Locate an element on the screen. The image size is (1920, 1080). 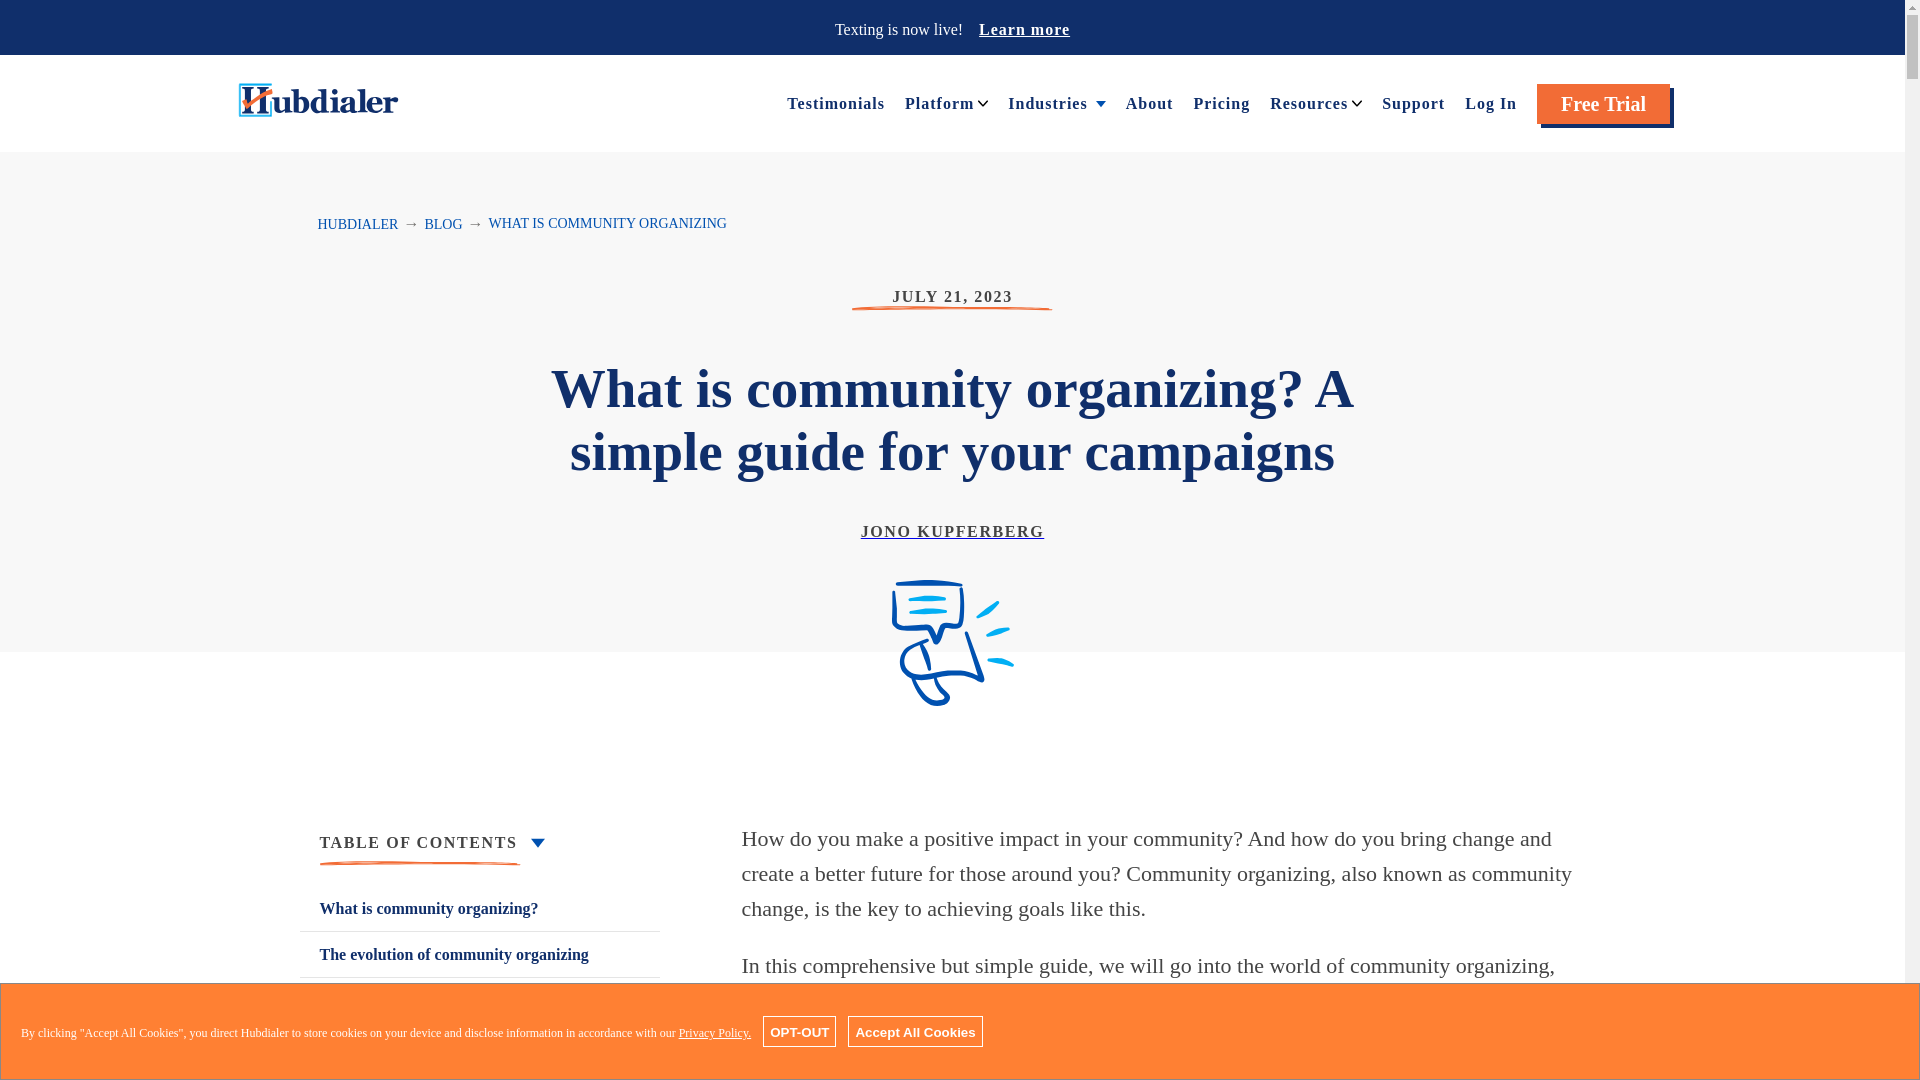
Privacy Policy. is located at coordinates (716, 1033).